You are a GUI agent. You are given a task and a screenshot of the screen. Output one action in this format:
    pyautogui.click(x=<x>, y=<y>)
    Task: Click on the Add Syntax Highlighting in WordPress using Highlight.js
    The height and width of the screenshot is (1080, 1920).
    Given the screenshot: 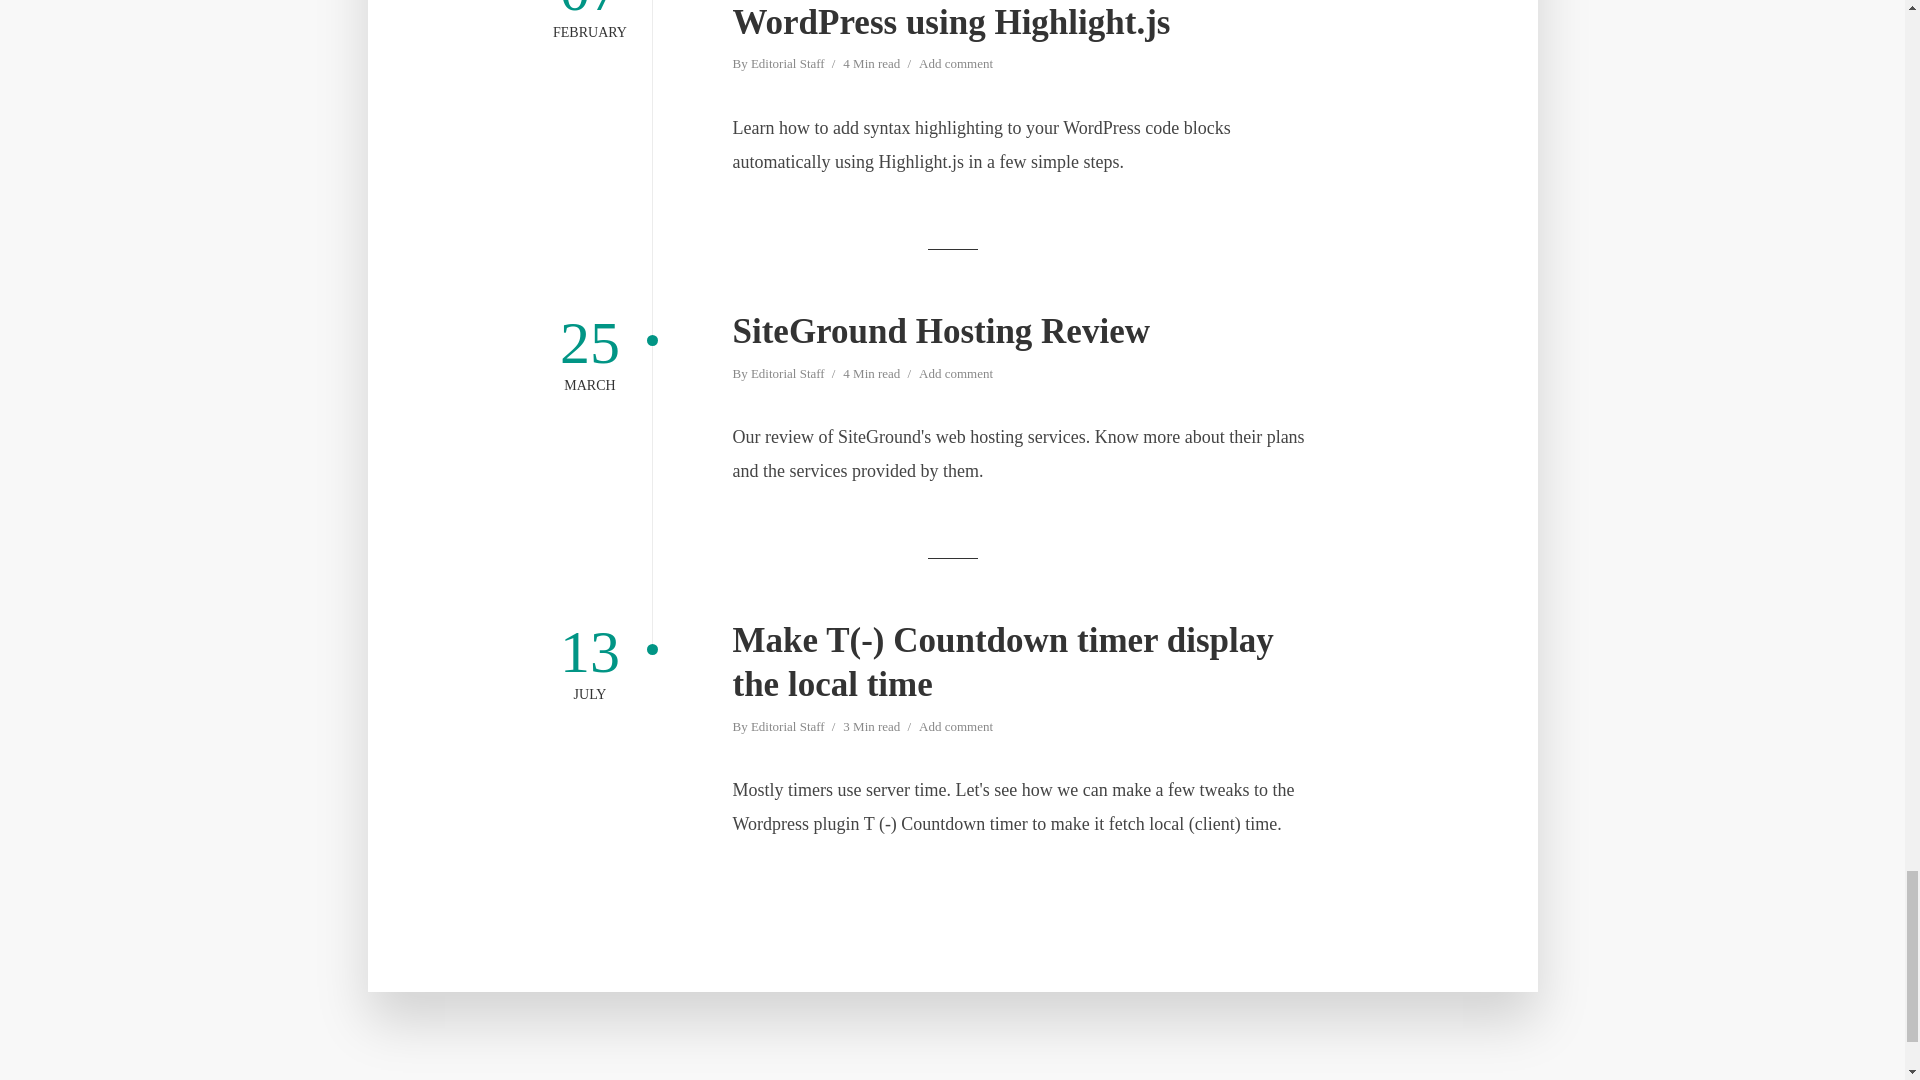 What is the action you would take?
    pyautogui.click(x=1021, y=22)
    